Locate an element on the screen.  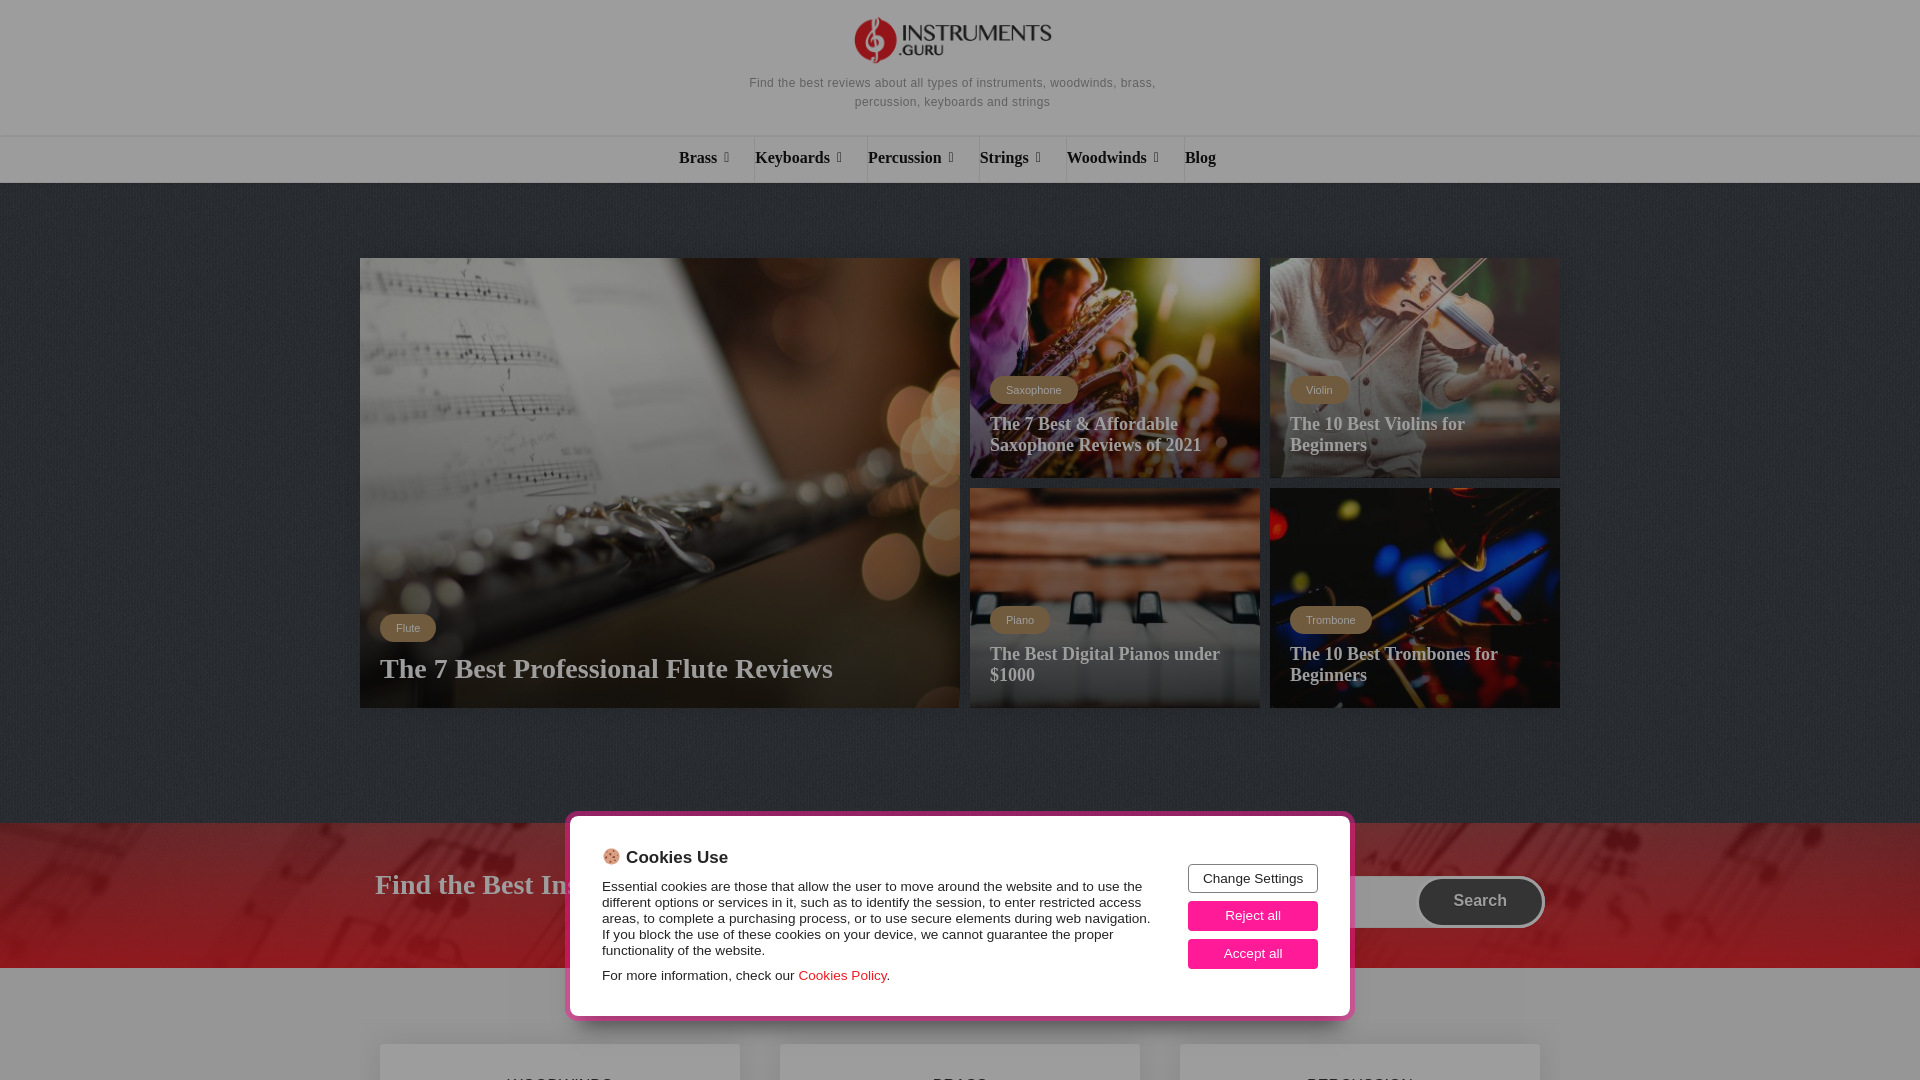
Percussion is located at coordinates (923, 160).